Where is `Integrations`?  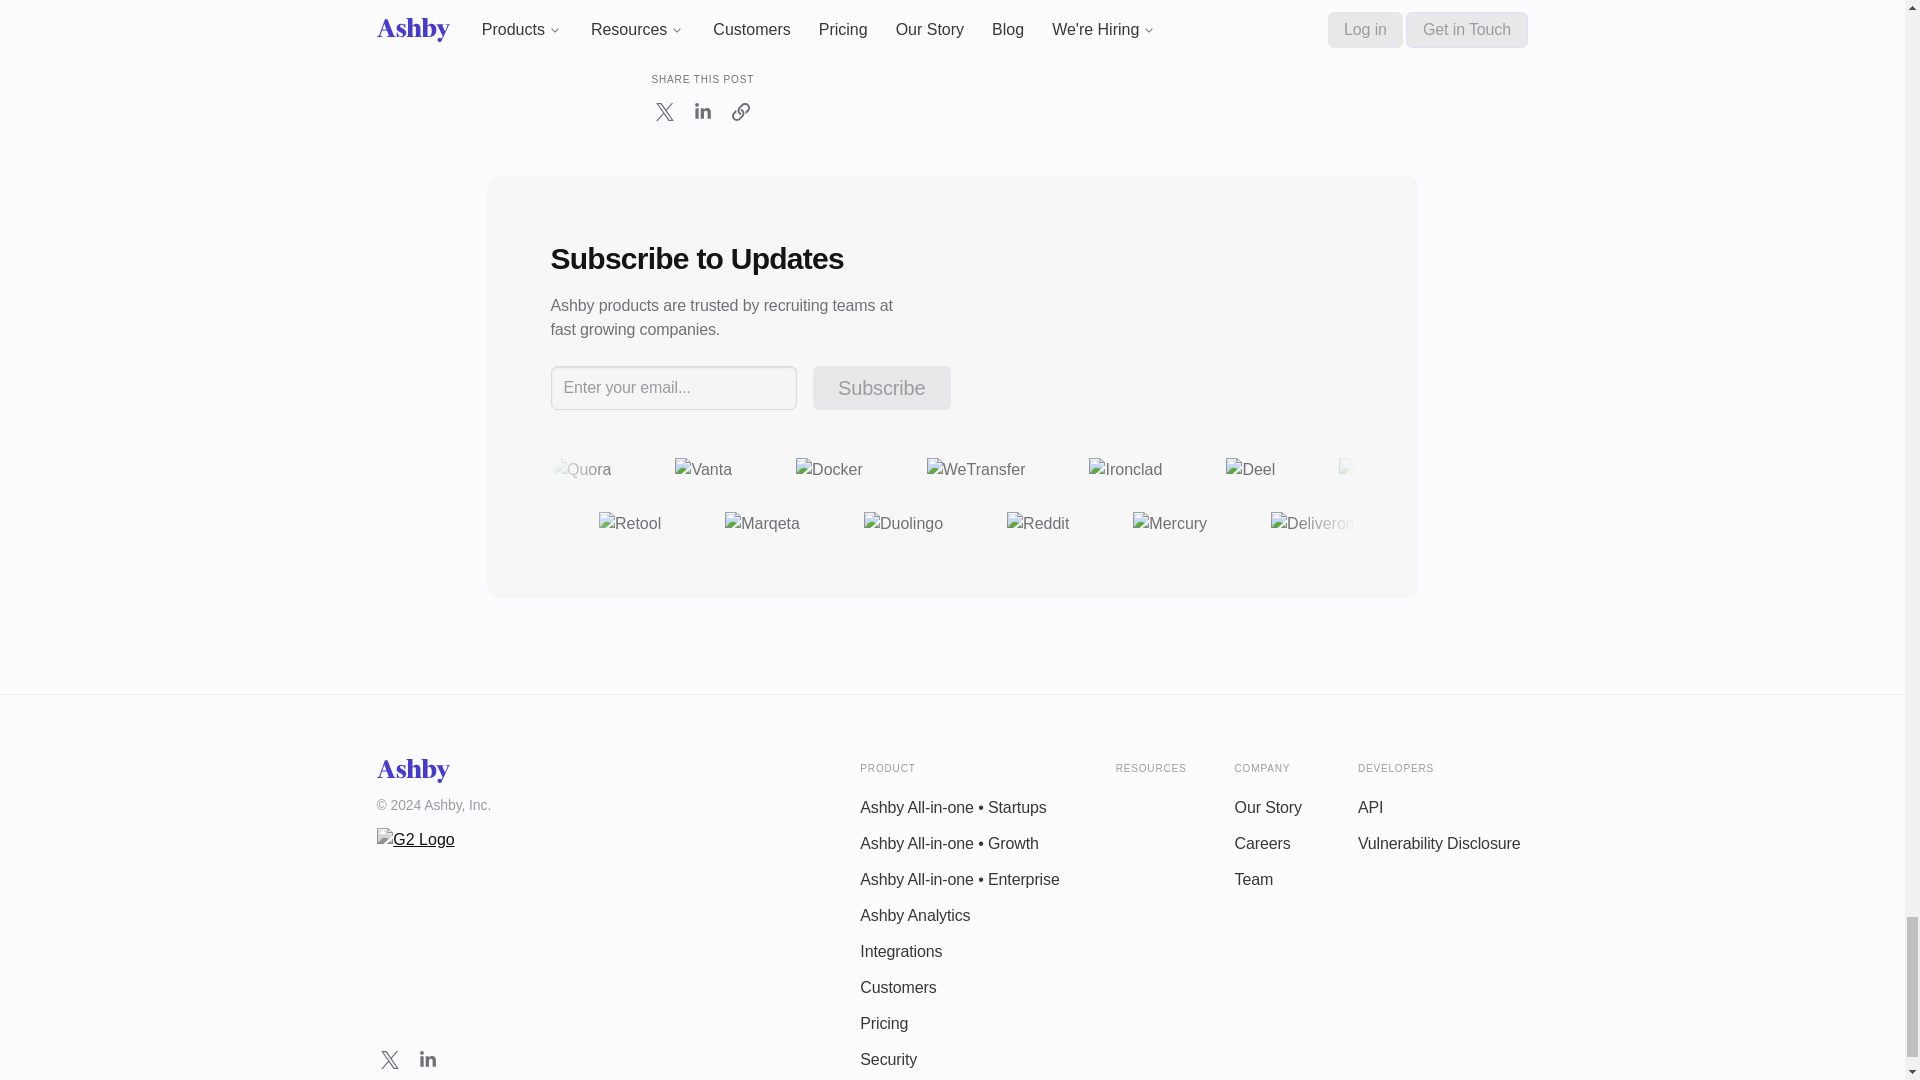 Integrations is located at coordinates (901, 952).